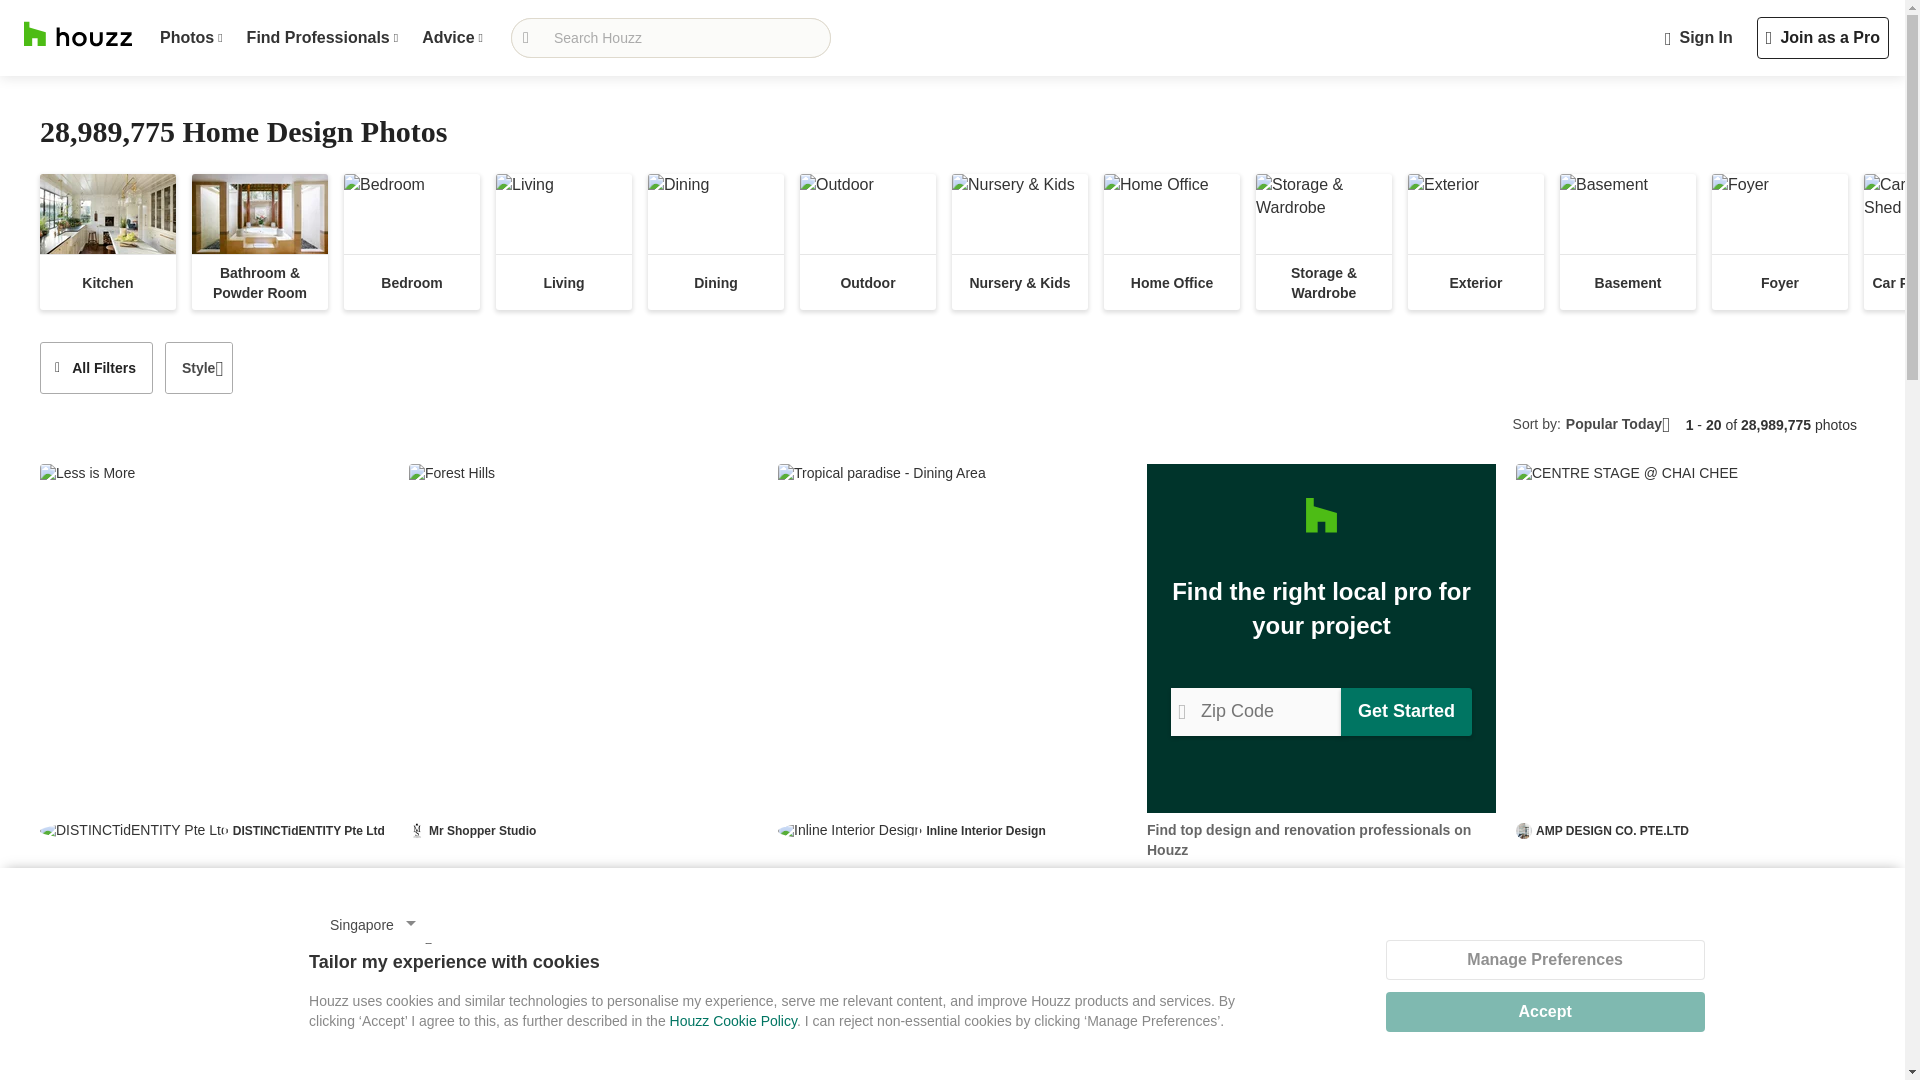 This screenshot has height=1080, width=1920. Describe the element at coordinates (190, 38) in the screenshot. I see `Photos` at that location.